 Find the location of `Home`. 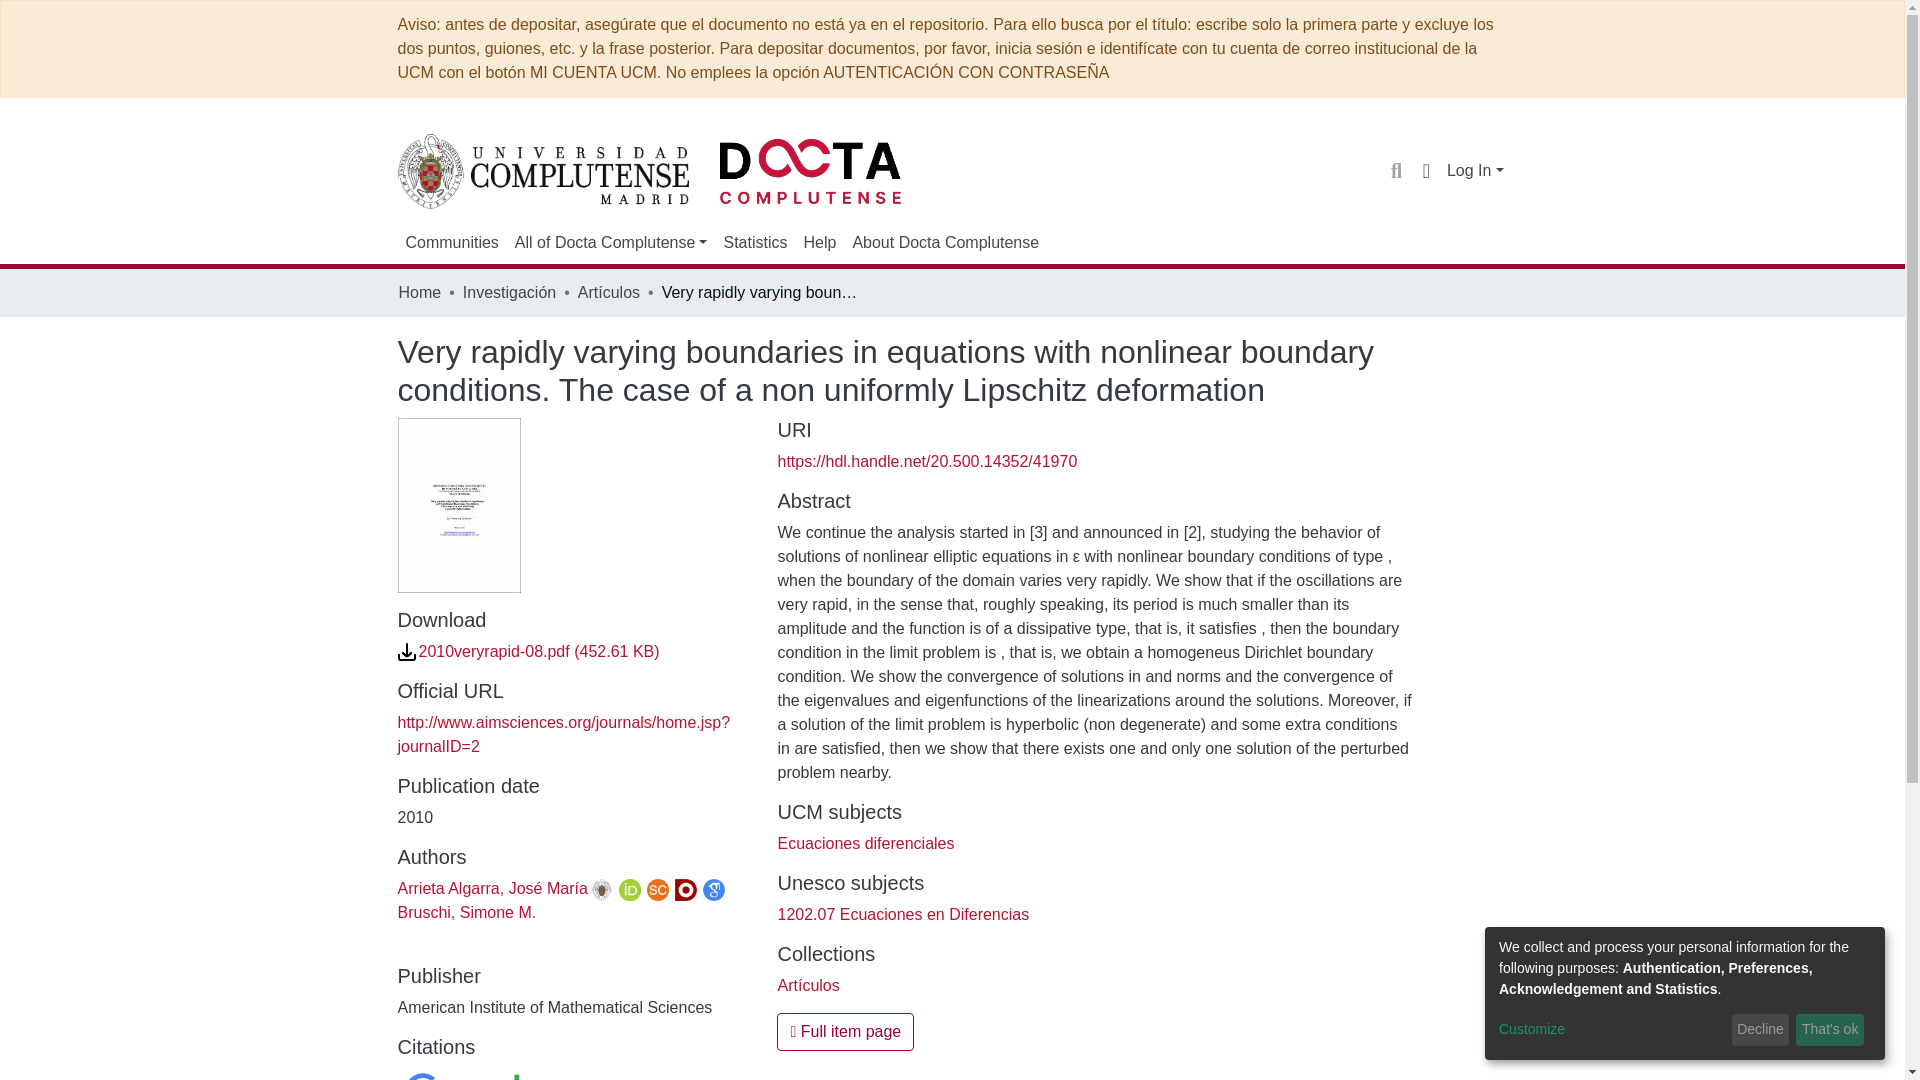

Home is located at coordinates (419, 292).